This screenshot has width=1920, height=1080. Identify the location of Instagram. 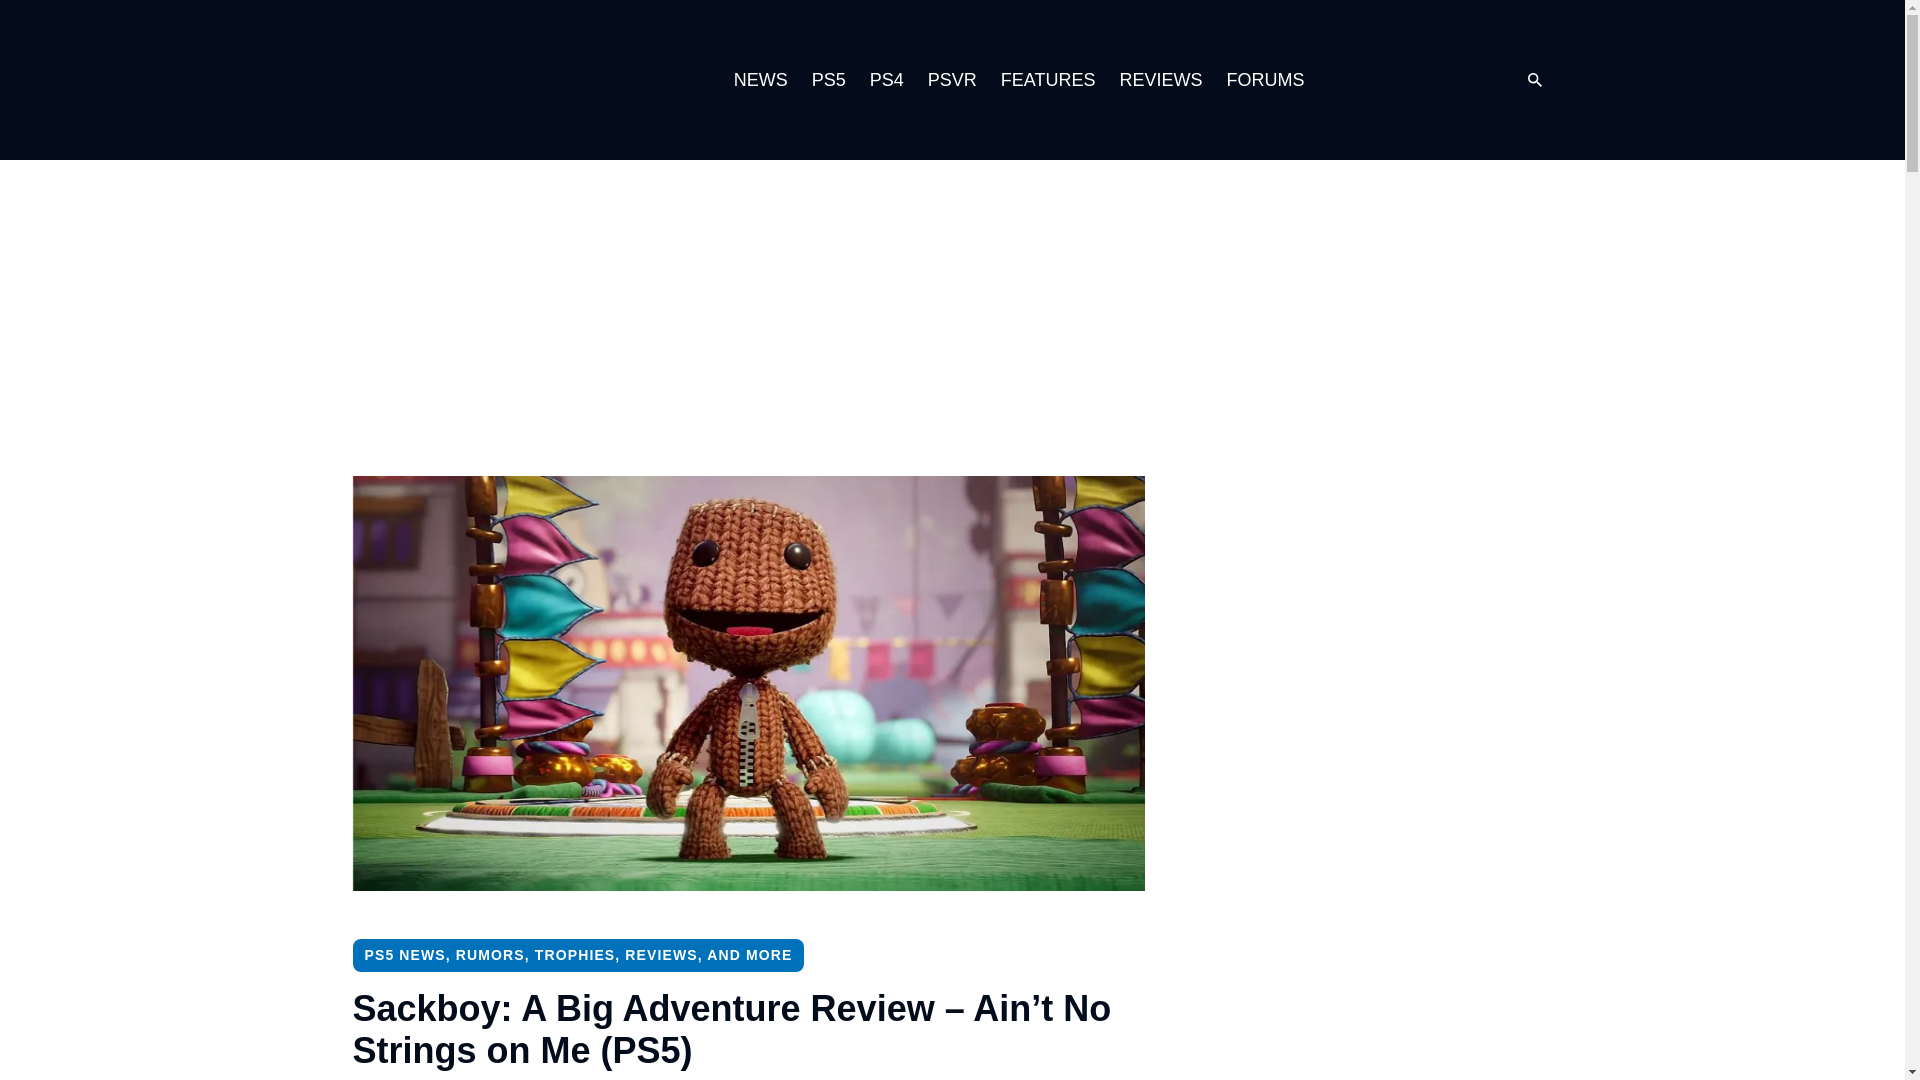
(1383, 80).